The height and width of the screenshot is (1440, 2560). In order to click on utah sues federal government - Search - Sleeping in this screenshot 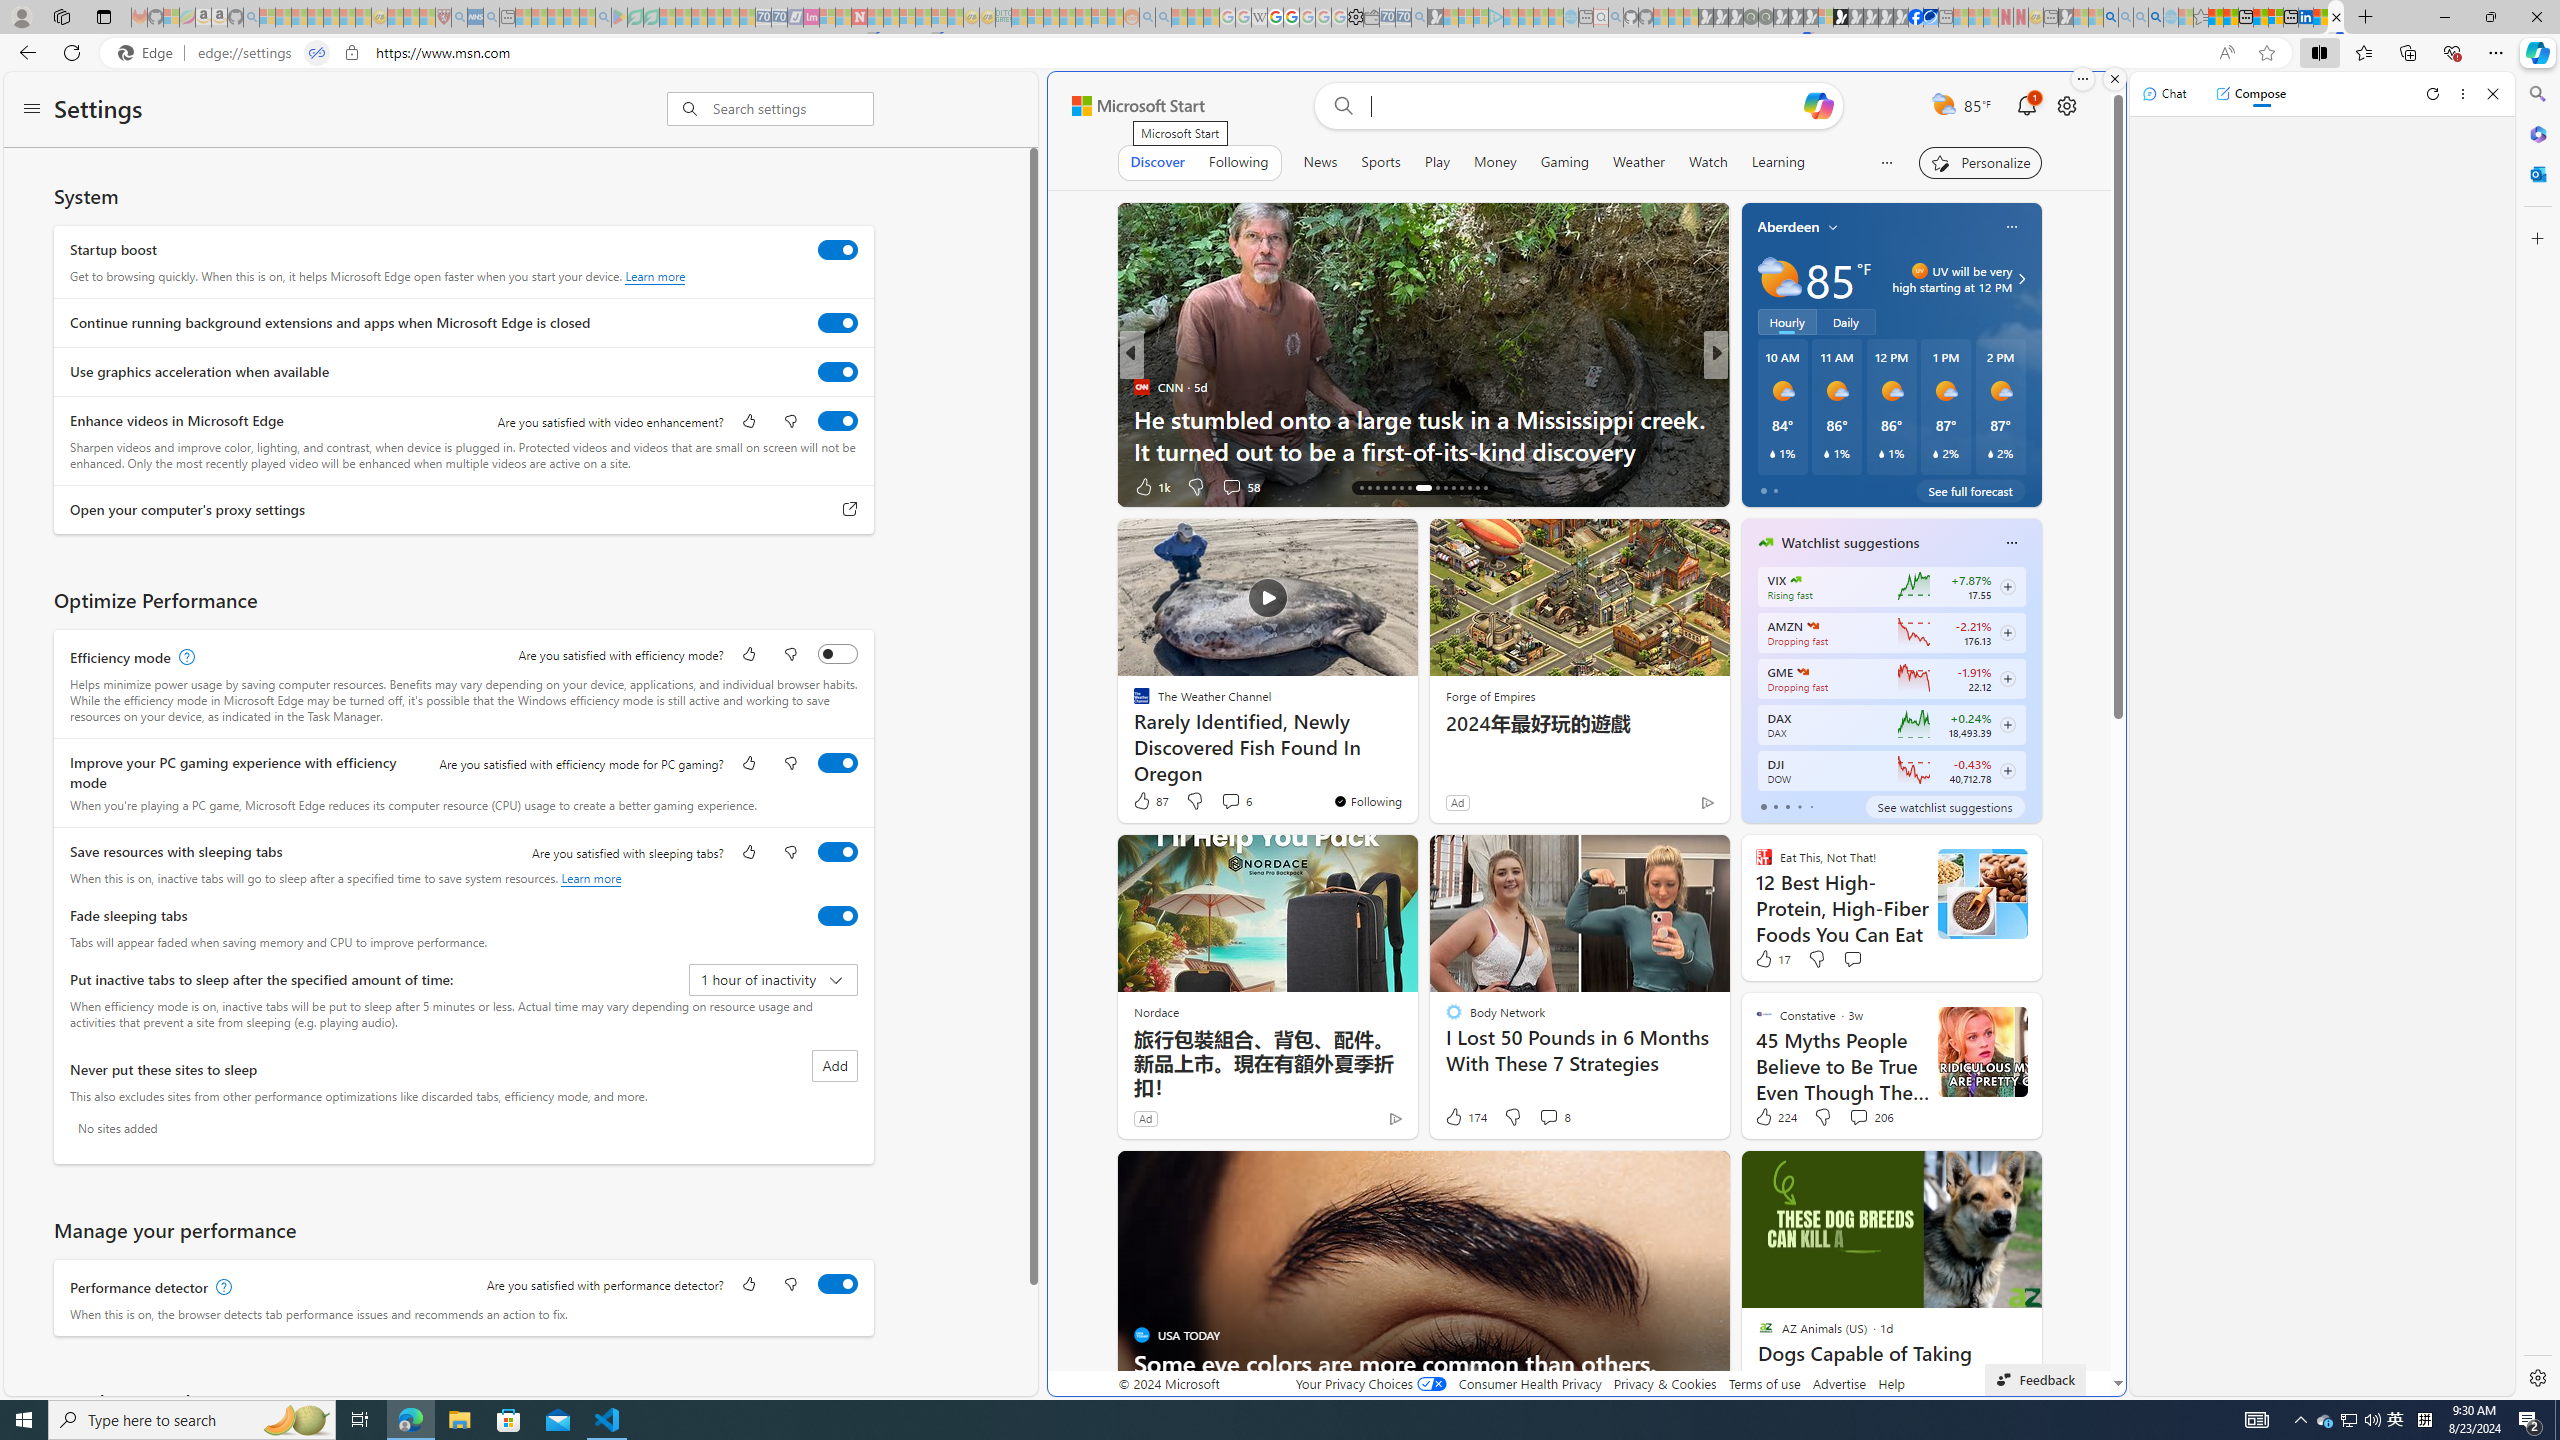, I will do `click(491, 17)`.